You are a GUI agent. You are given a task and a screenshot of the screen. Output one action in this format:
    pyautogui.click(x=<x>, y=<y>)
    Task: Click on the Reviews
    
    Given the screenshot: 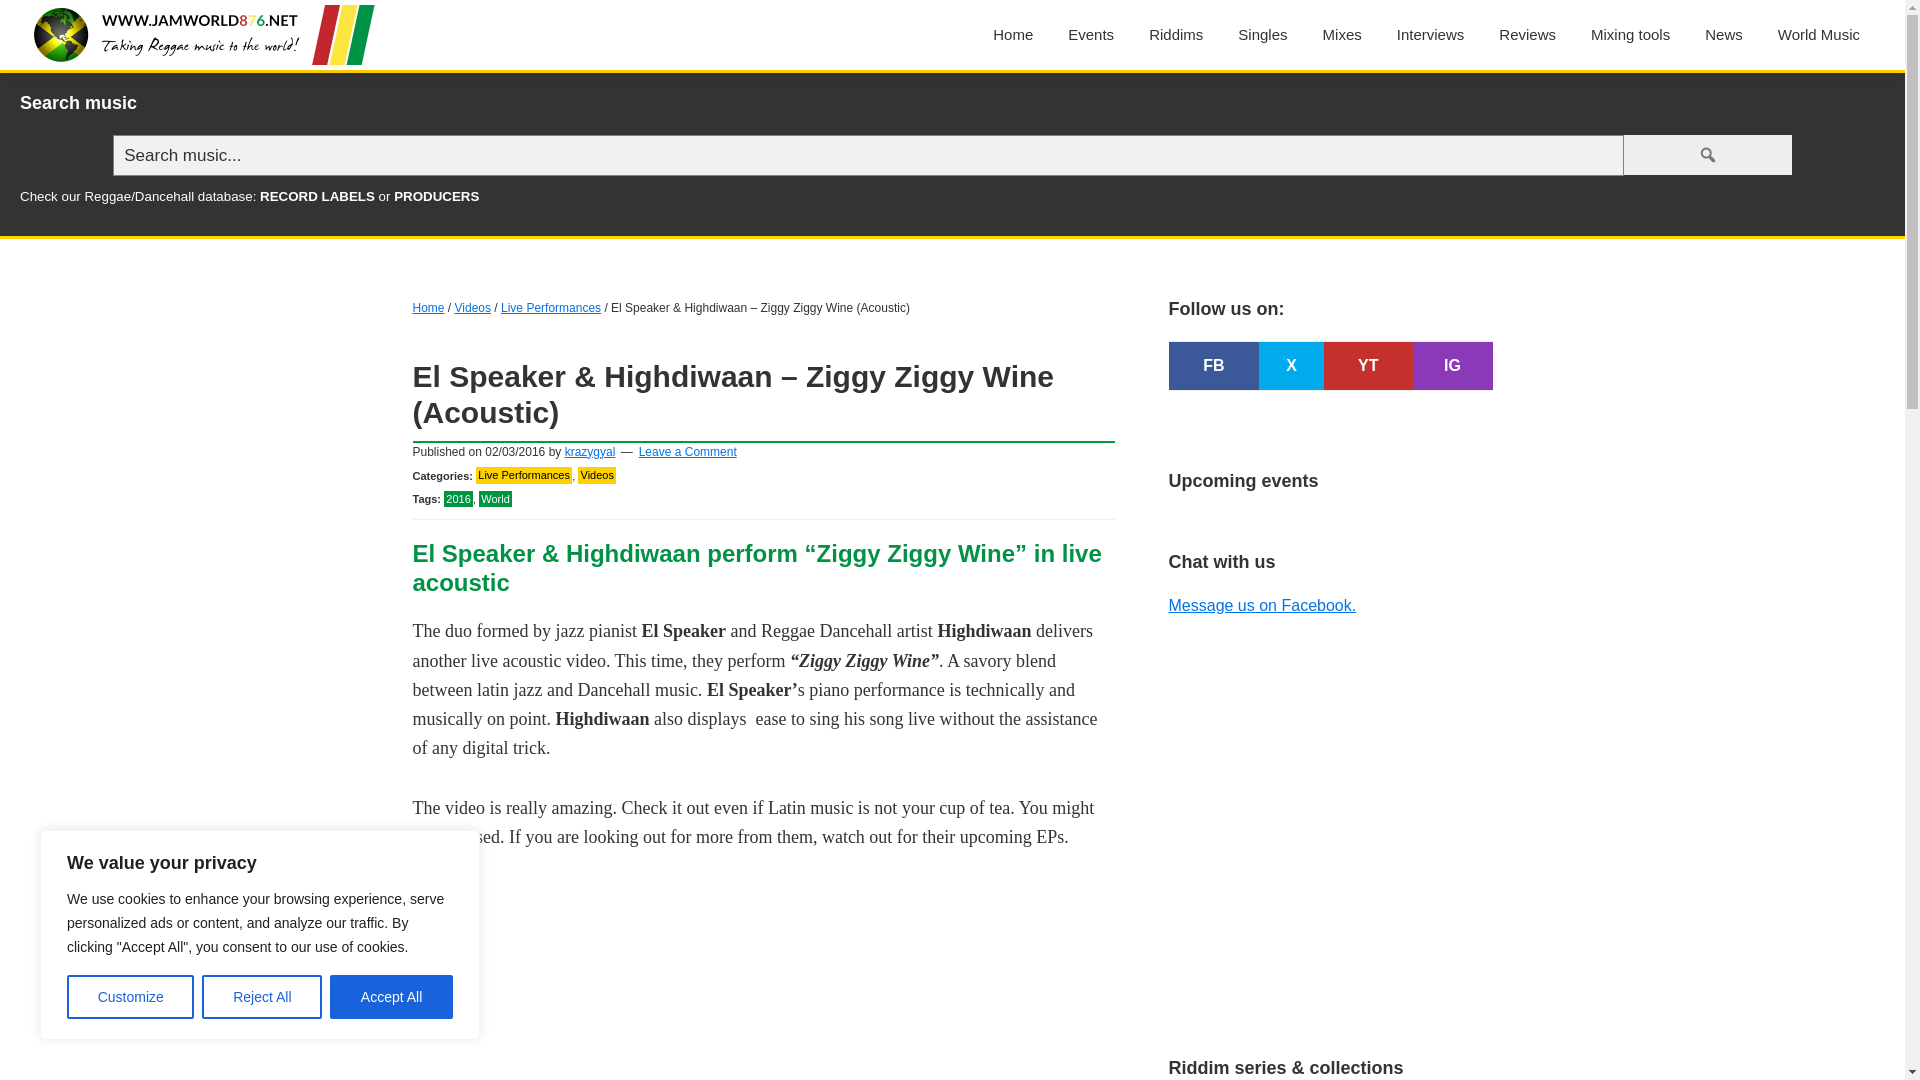 What is the action you would take?
    pyautogui.click(x=1527, y=34)
    